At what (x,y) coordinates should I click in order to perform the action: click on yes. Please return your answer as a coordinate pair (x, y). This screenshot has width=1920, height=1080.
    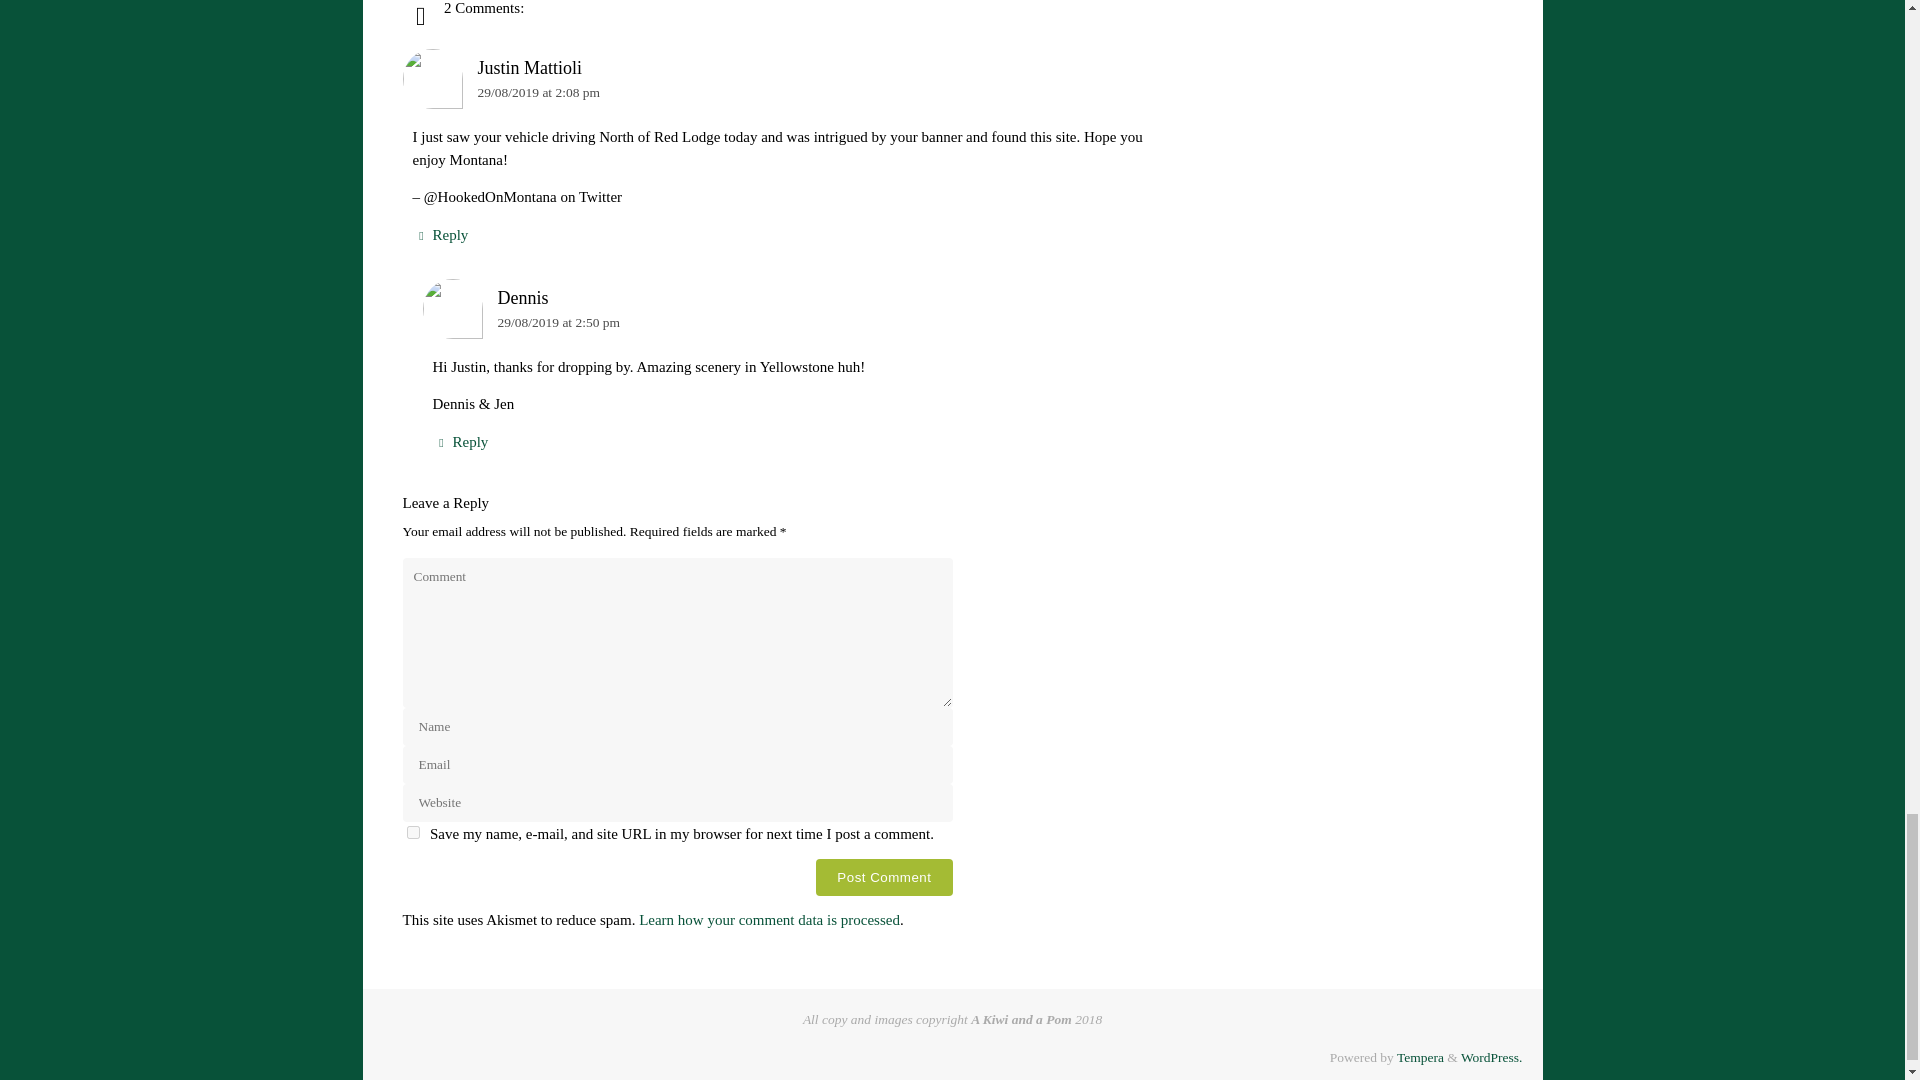
    Looking at the image, I should click on (412, 832).